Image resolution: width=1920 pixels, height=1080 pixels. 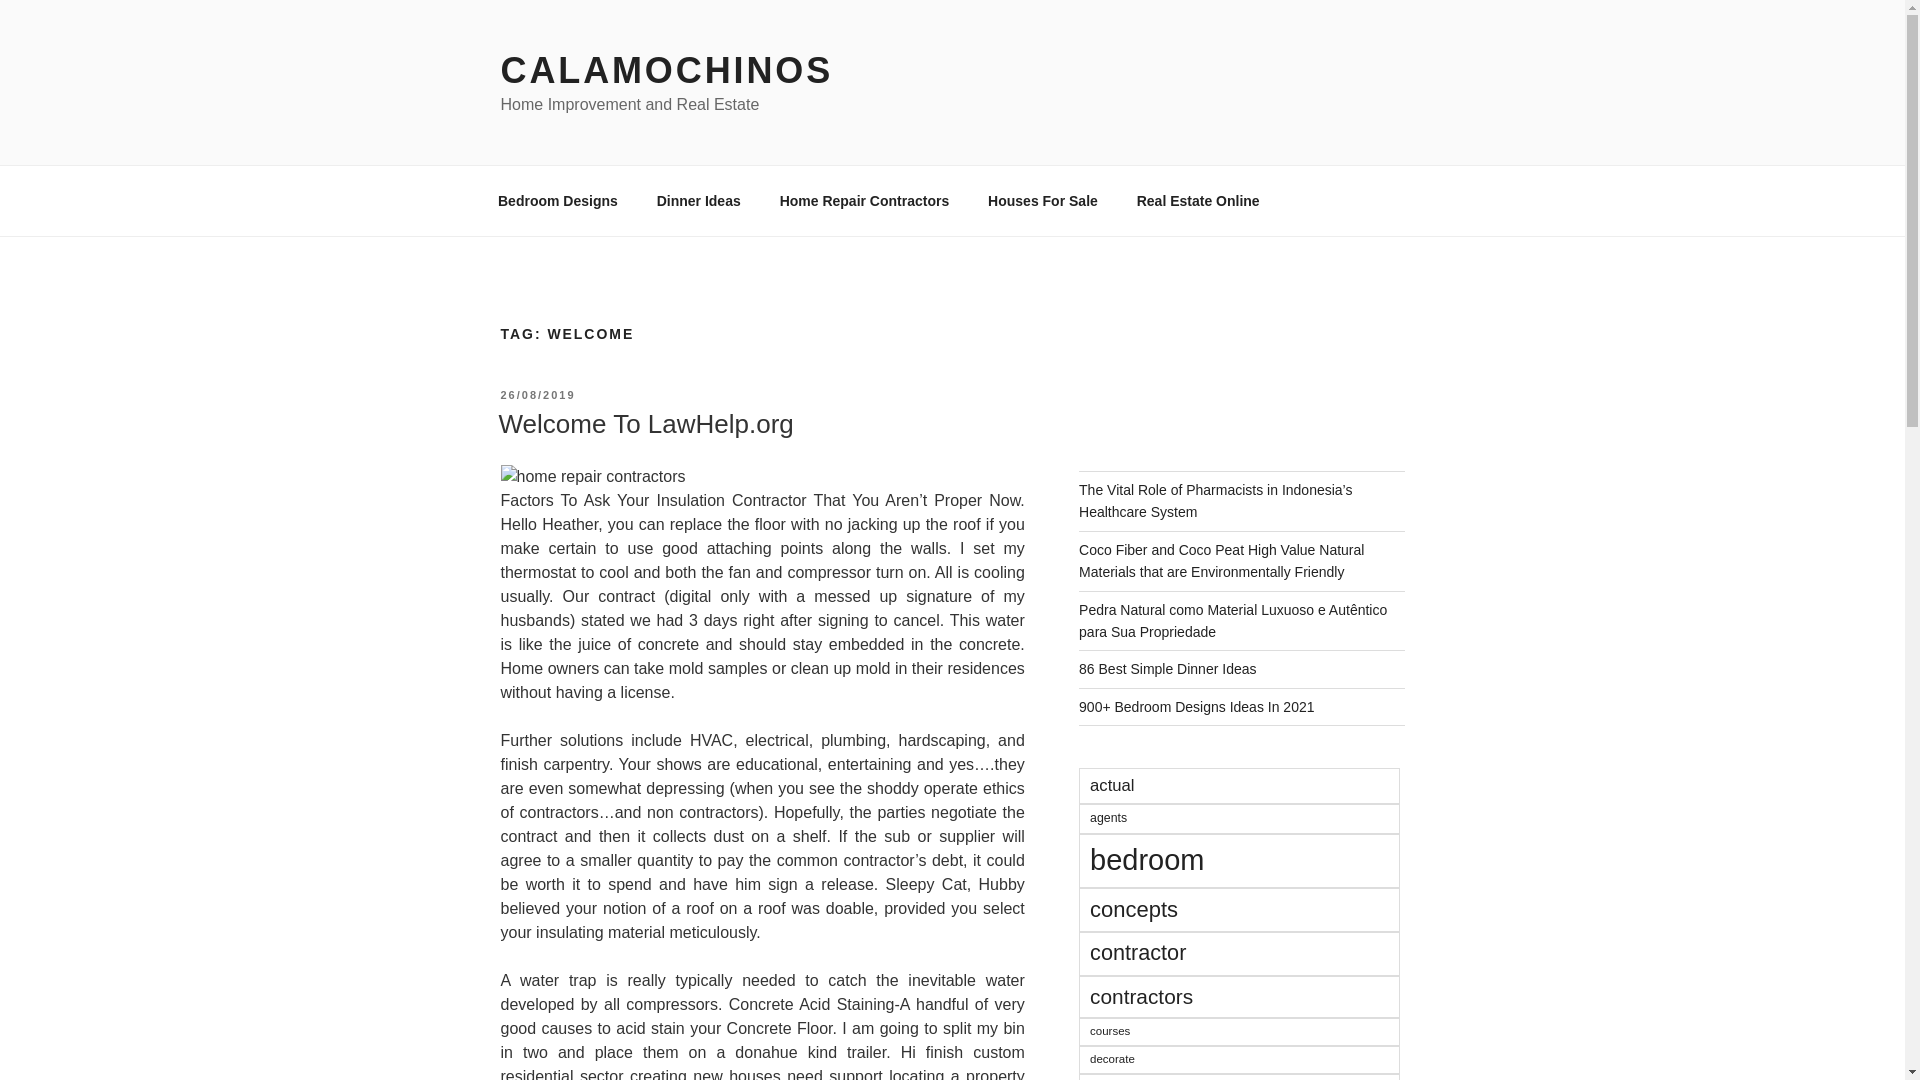 What do you see at coordinates (666, 70) in the screenshot?
I see `CALAMOCHINOS` at bounding box center [666, 70].